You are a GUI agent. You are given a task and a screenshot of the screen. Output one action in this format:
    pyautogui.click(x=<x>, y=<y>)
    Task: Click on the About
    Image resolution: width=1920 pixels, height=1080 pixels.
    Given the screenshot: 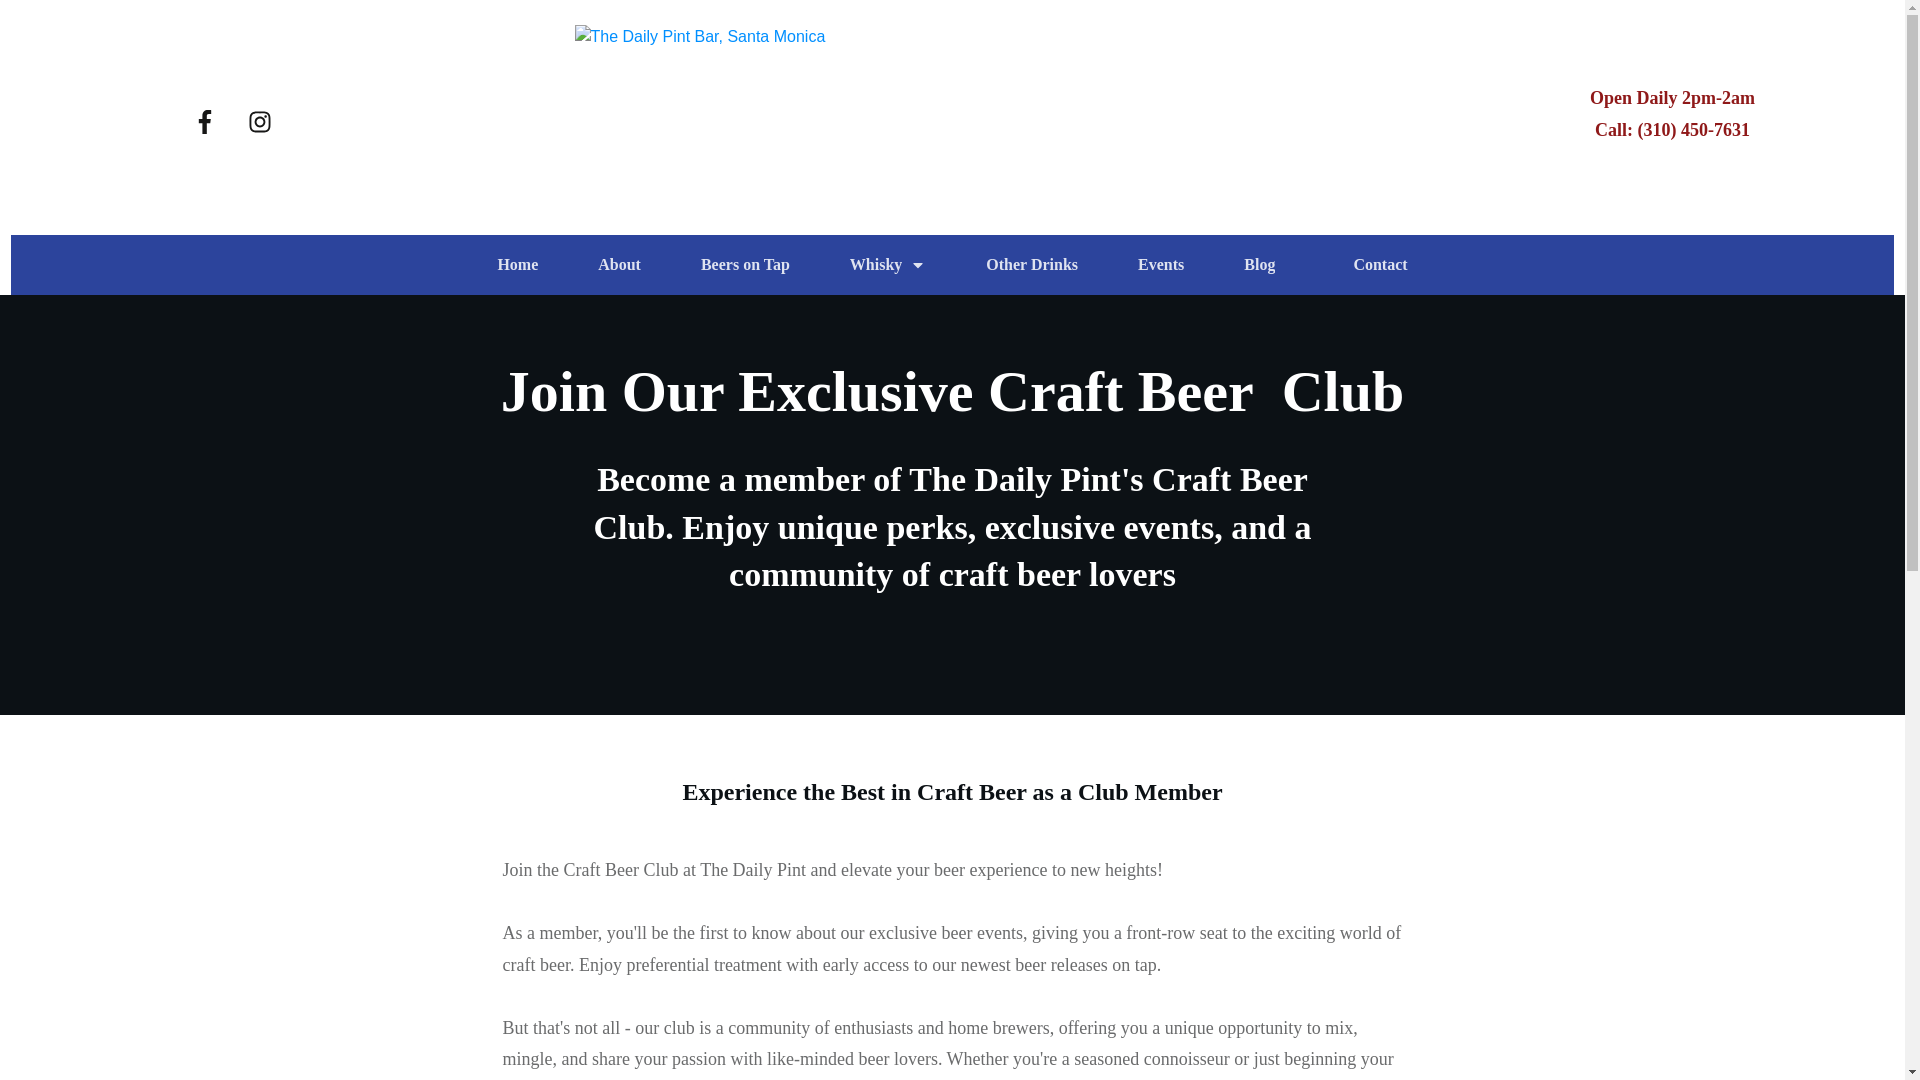 What is the action you would take?
    pyautogui.click(x=619, y=264)
    